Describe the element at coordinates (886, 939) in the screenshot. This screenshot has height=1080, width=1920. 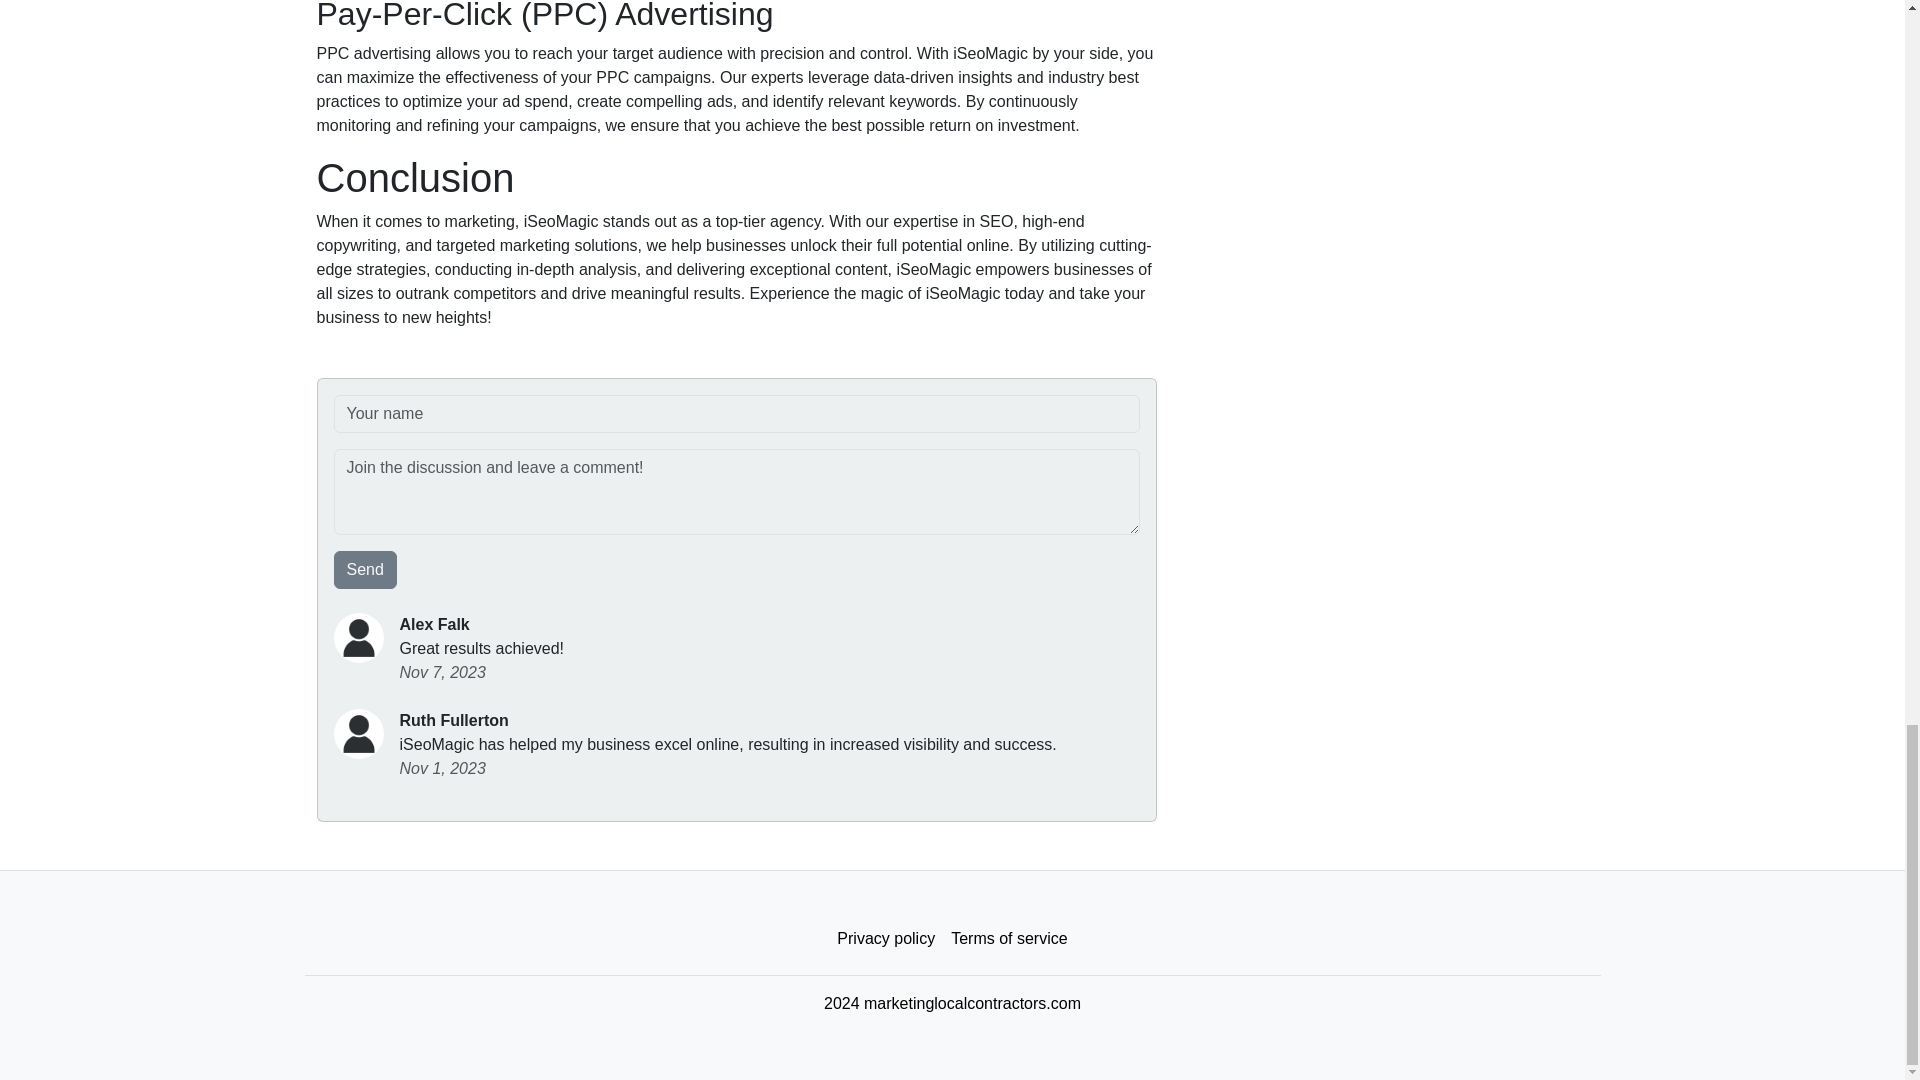
I see `Privacy policy` at that location.